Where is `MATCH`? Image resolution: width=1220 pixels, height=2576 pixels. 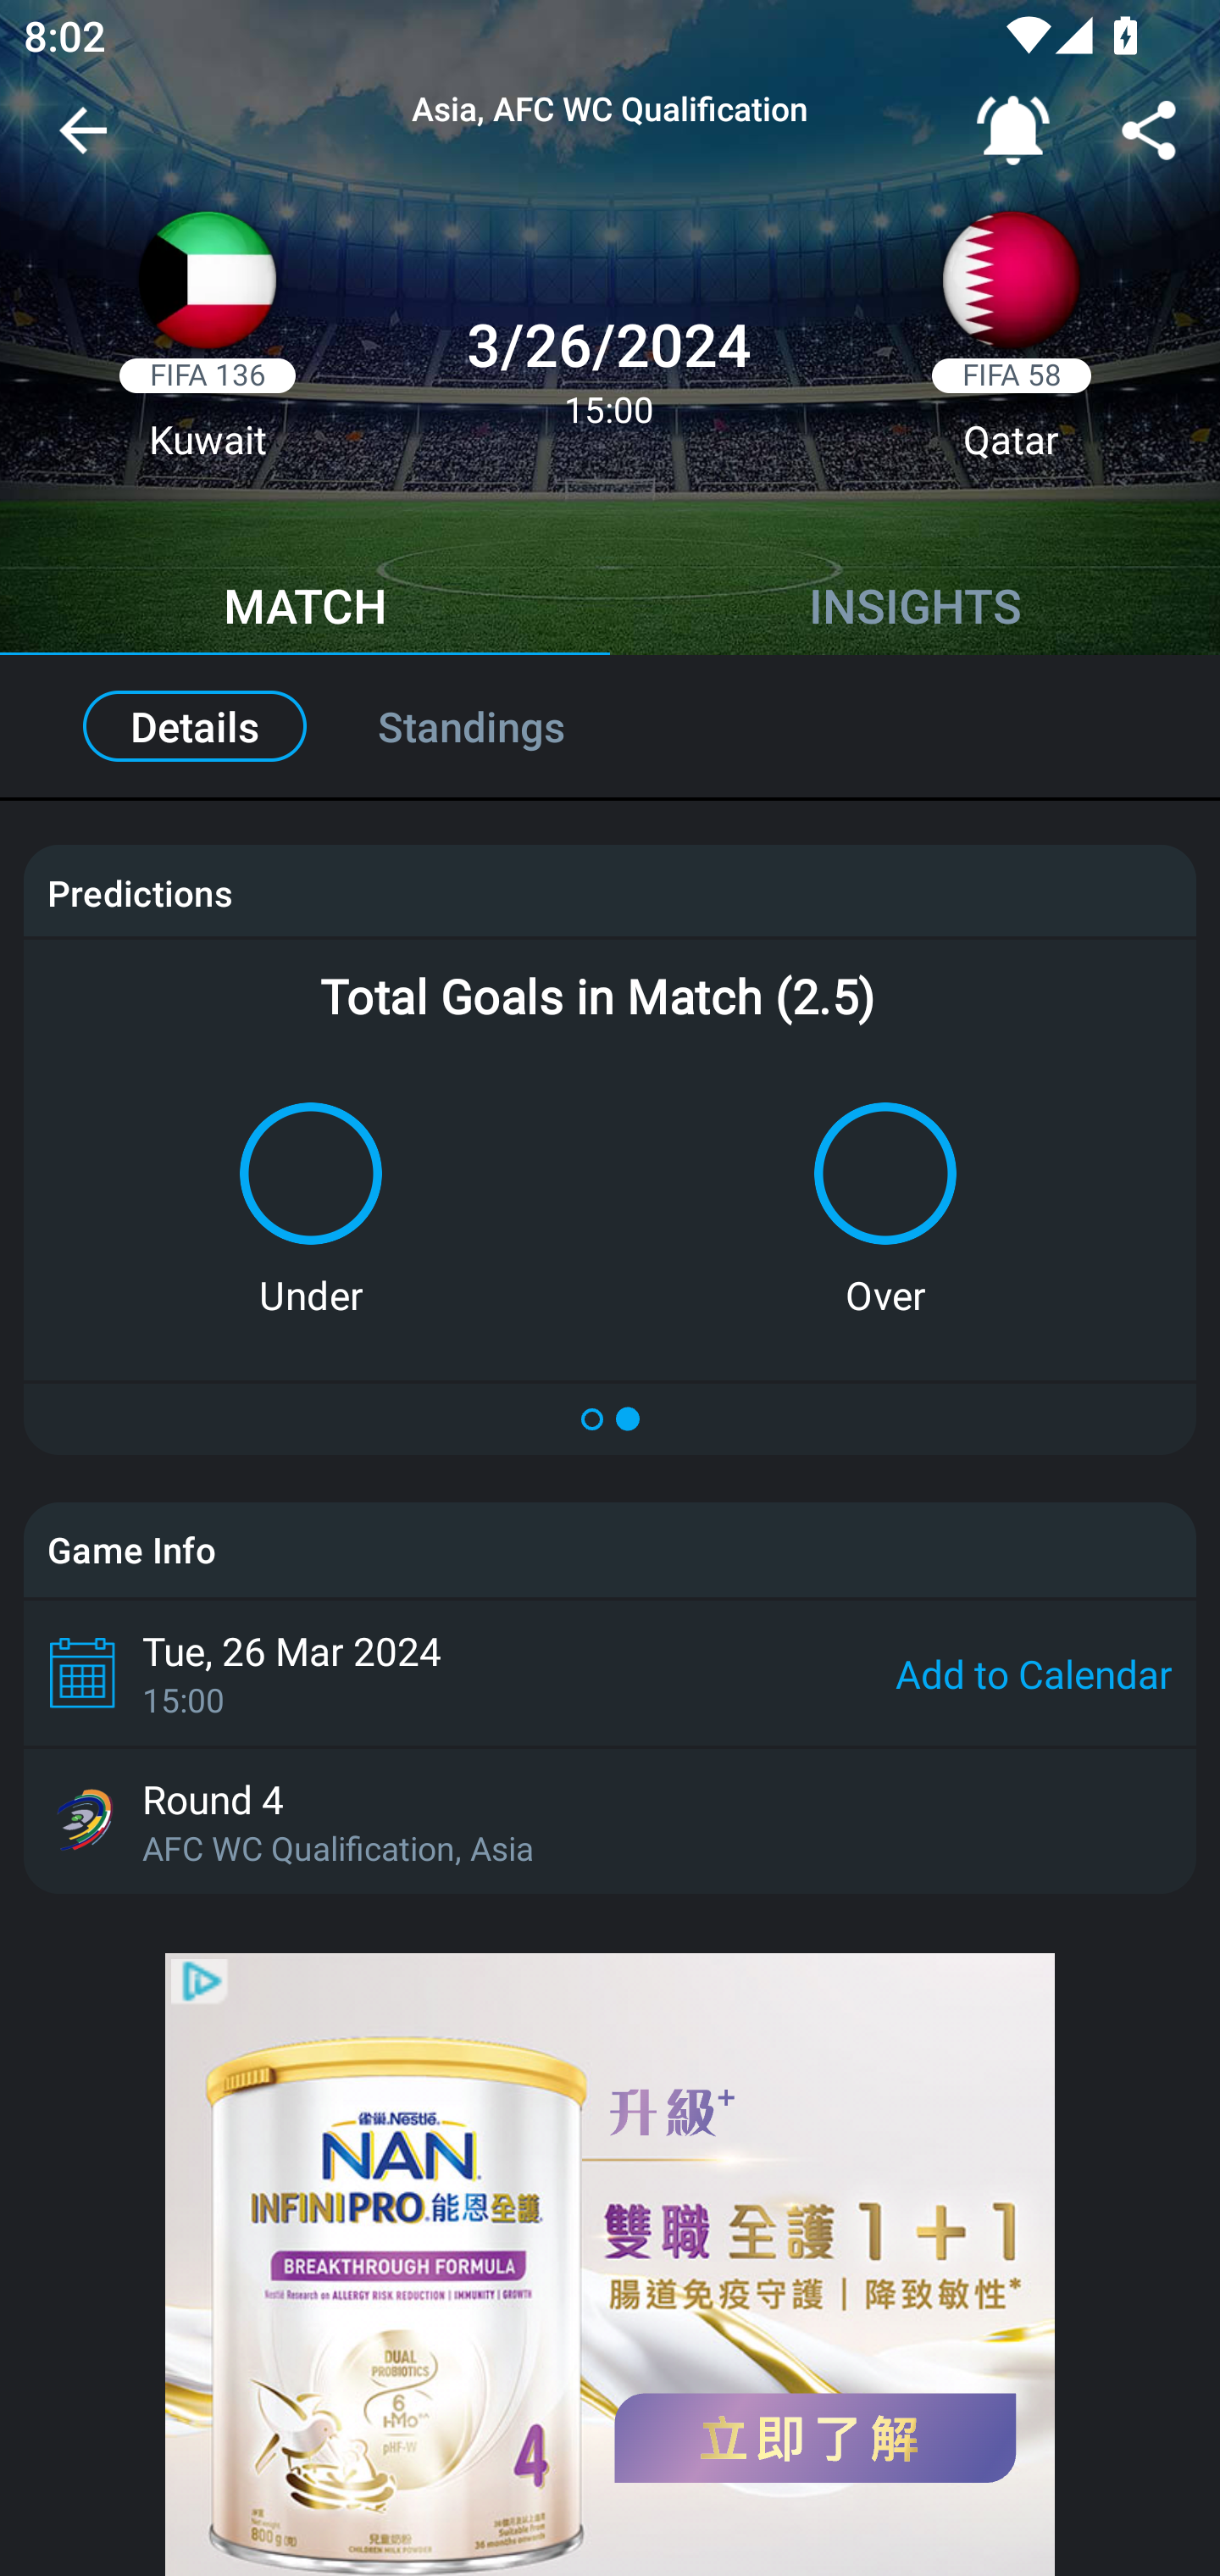
MATCH is located at coordinates (305, 610).